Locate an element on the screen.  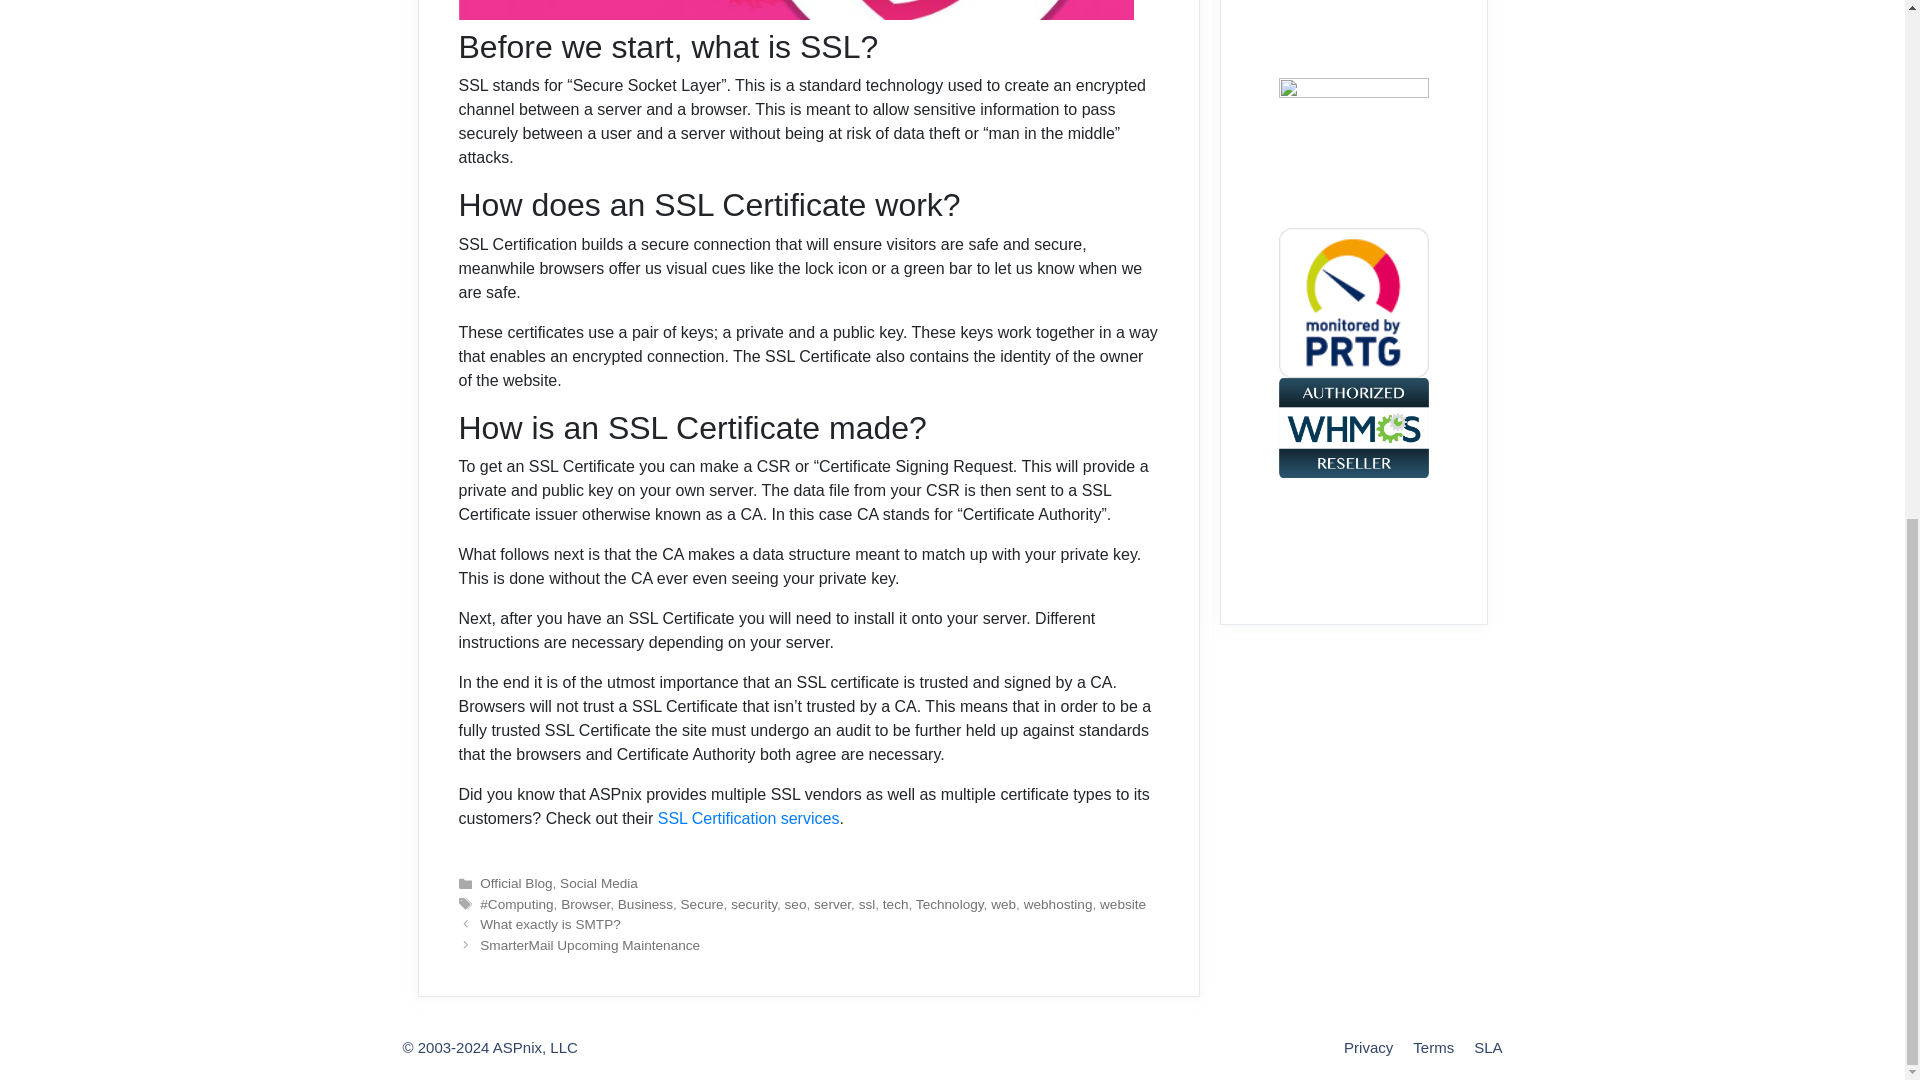
Browser is located at coordinates (585, 904).